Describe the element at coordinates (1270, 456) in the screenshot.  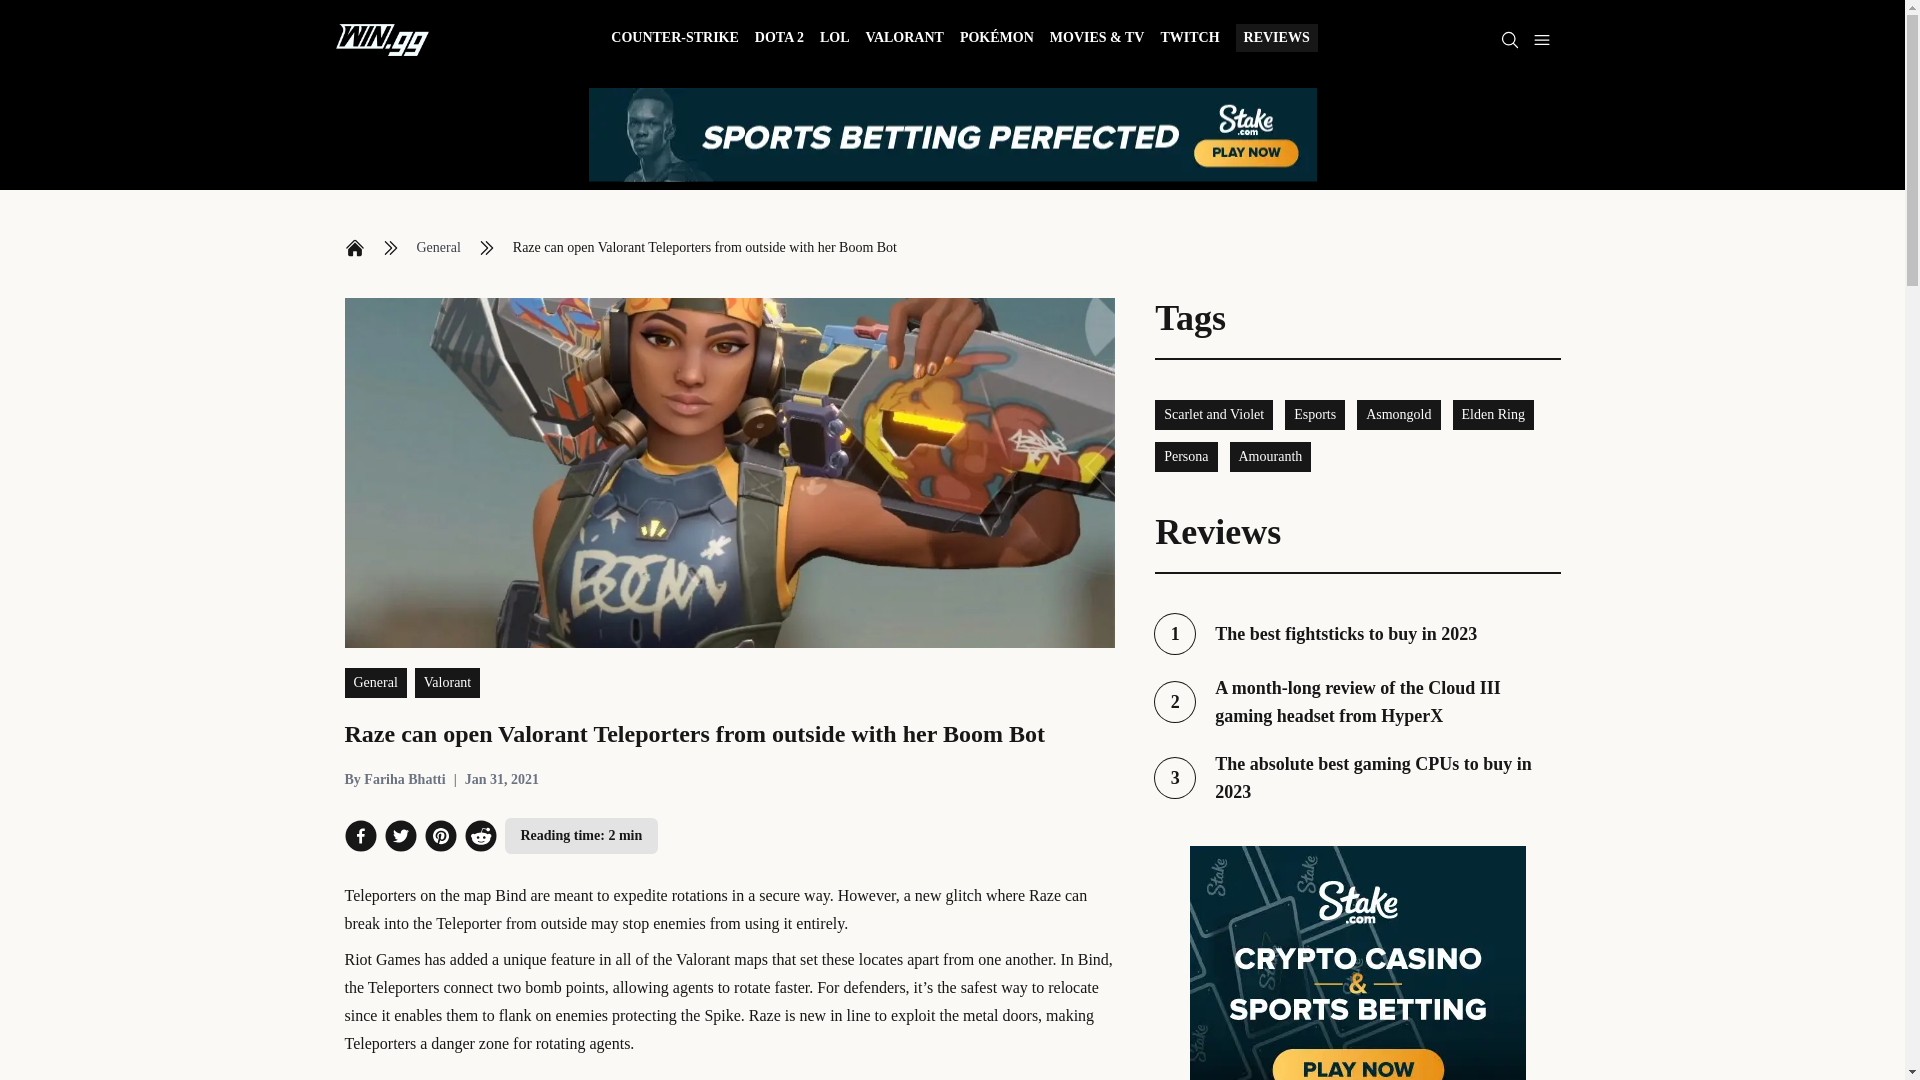
I see `Amouranth` at that location.